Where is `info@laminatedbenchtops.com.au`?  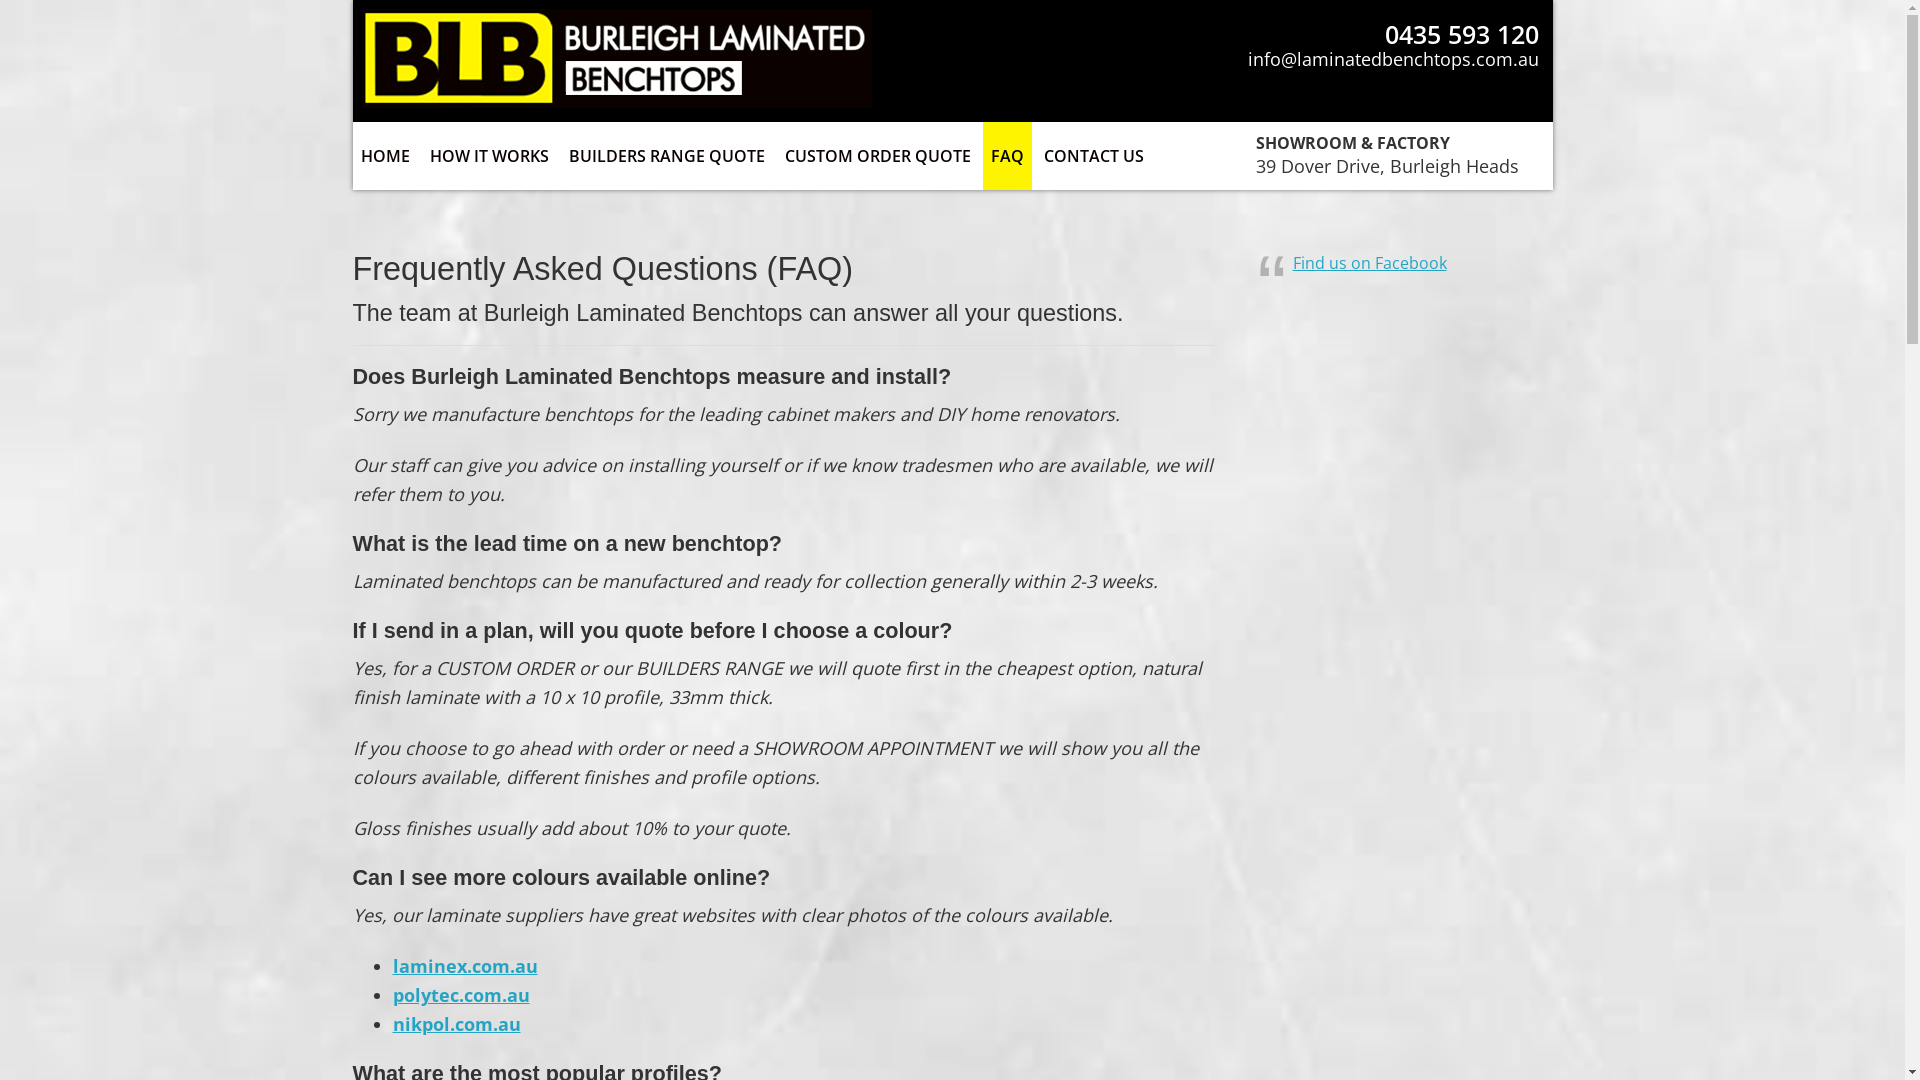 info@laminatedbenchtops.com.au is located at coordinates (1394, 59).